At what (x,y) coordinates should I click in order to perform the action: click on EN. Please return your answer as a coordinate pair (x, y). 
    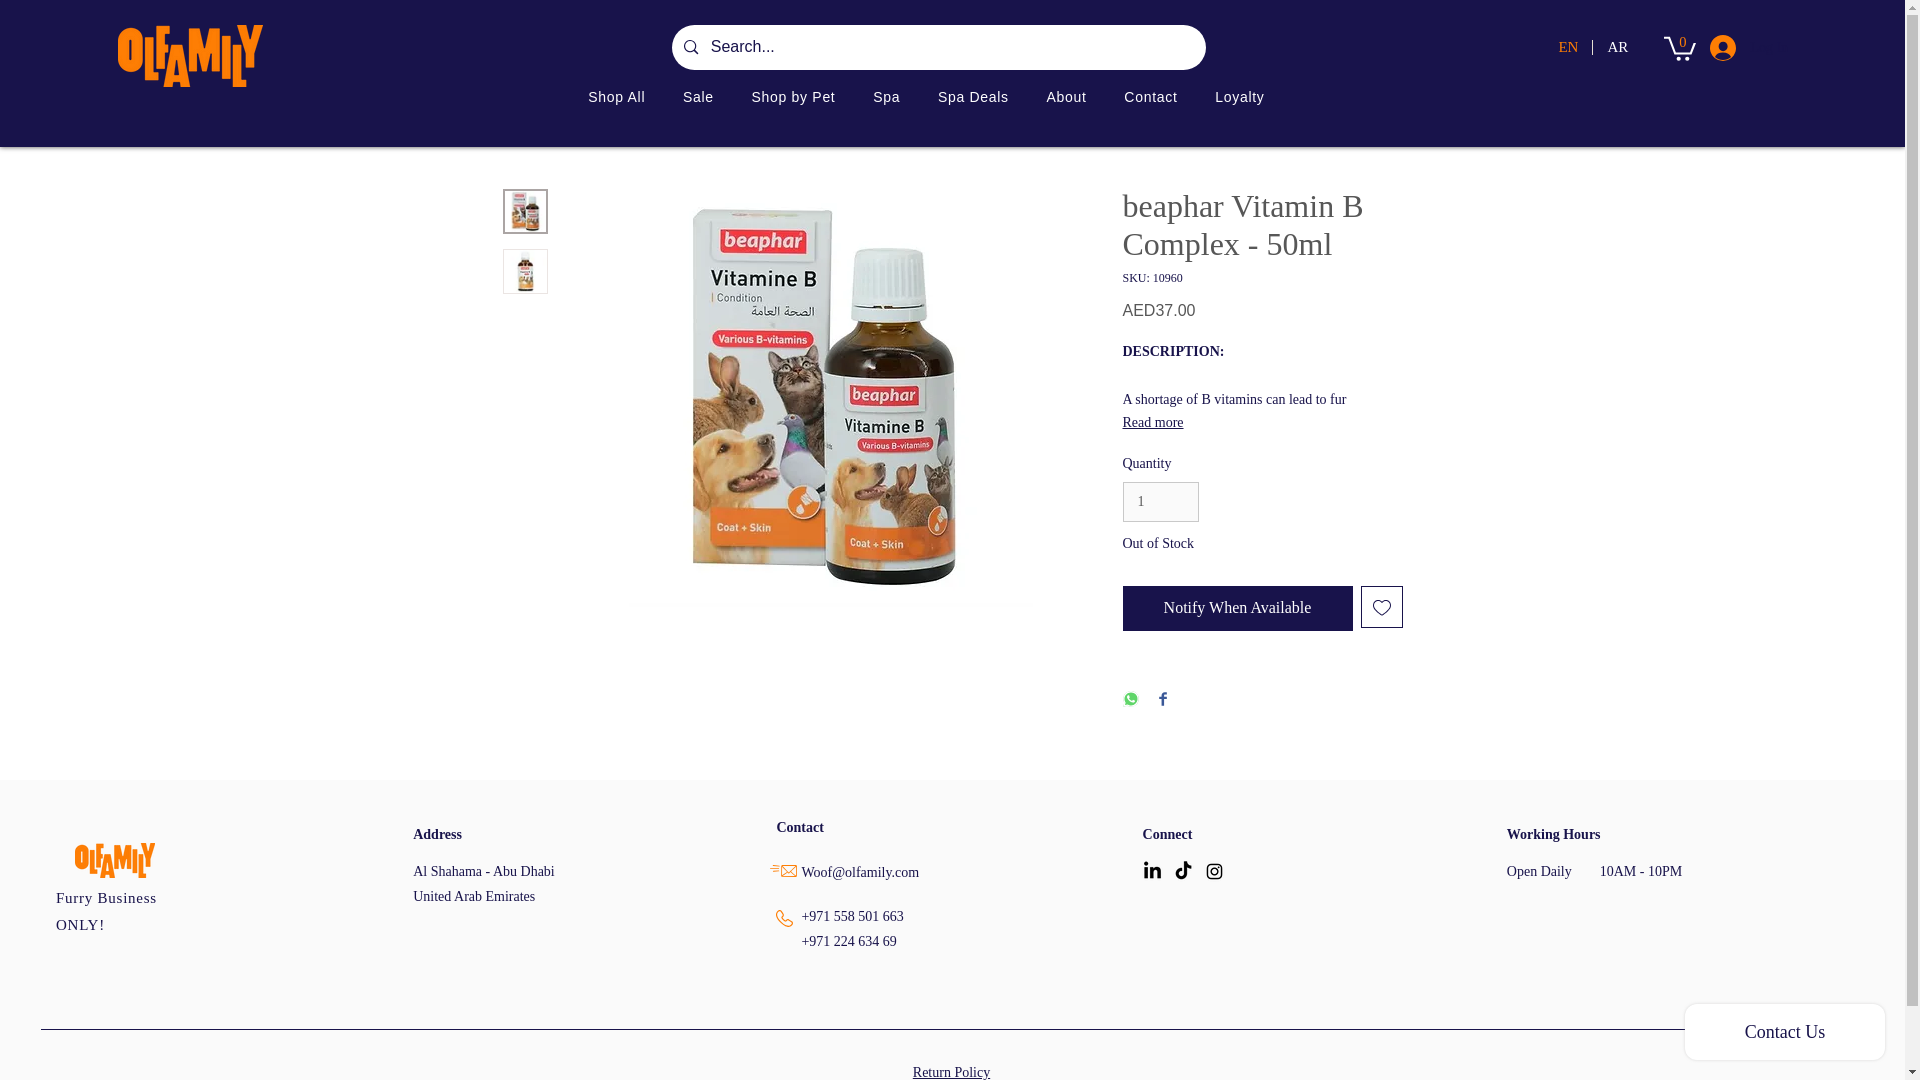
    Looking at the image, I should click on (1567, 47).